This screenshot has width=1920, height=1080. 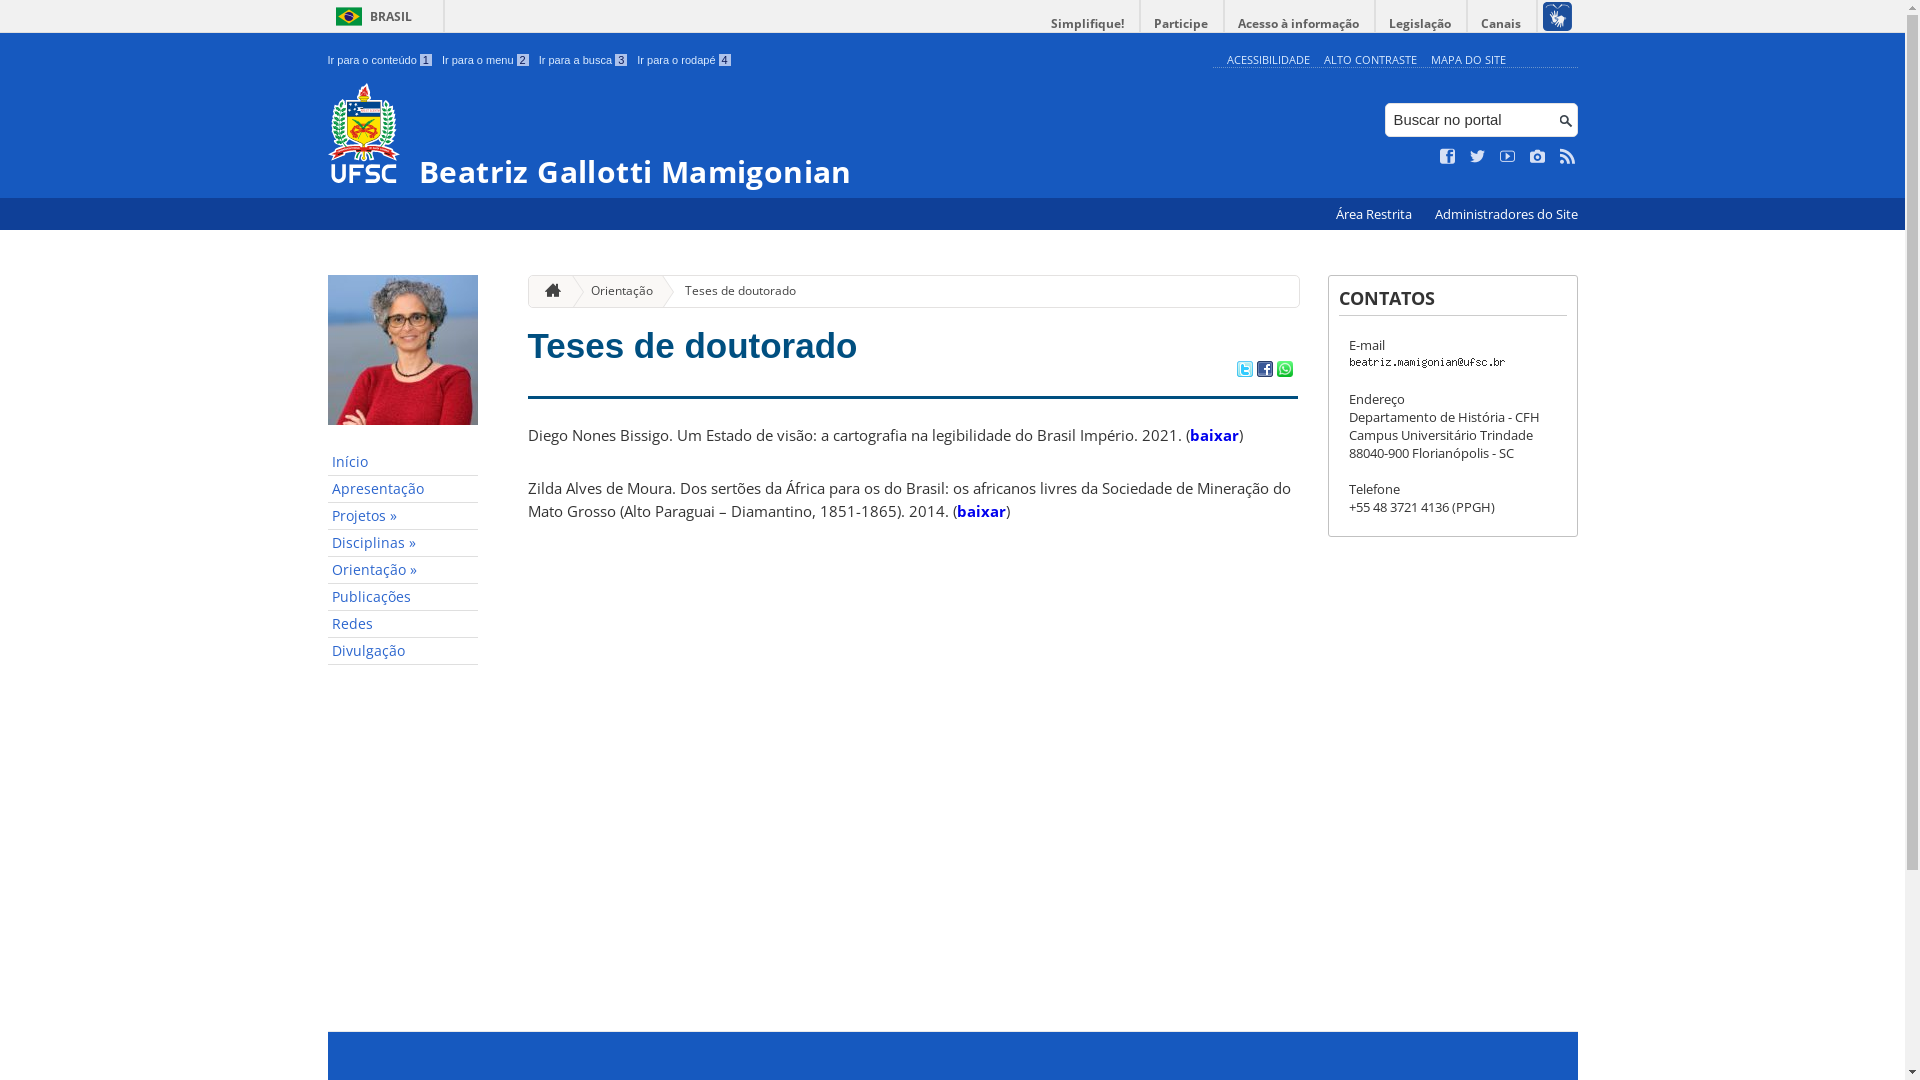 What do you see at coordinates (980, 511) in the screenshot?
I see `baixar` at bounding box center [980, 511].